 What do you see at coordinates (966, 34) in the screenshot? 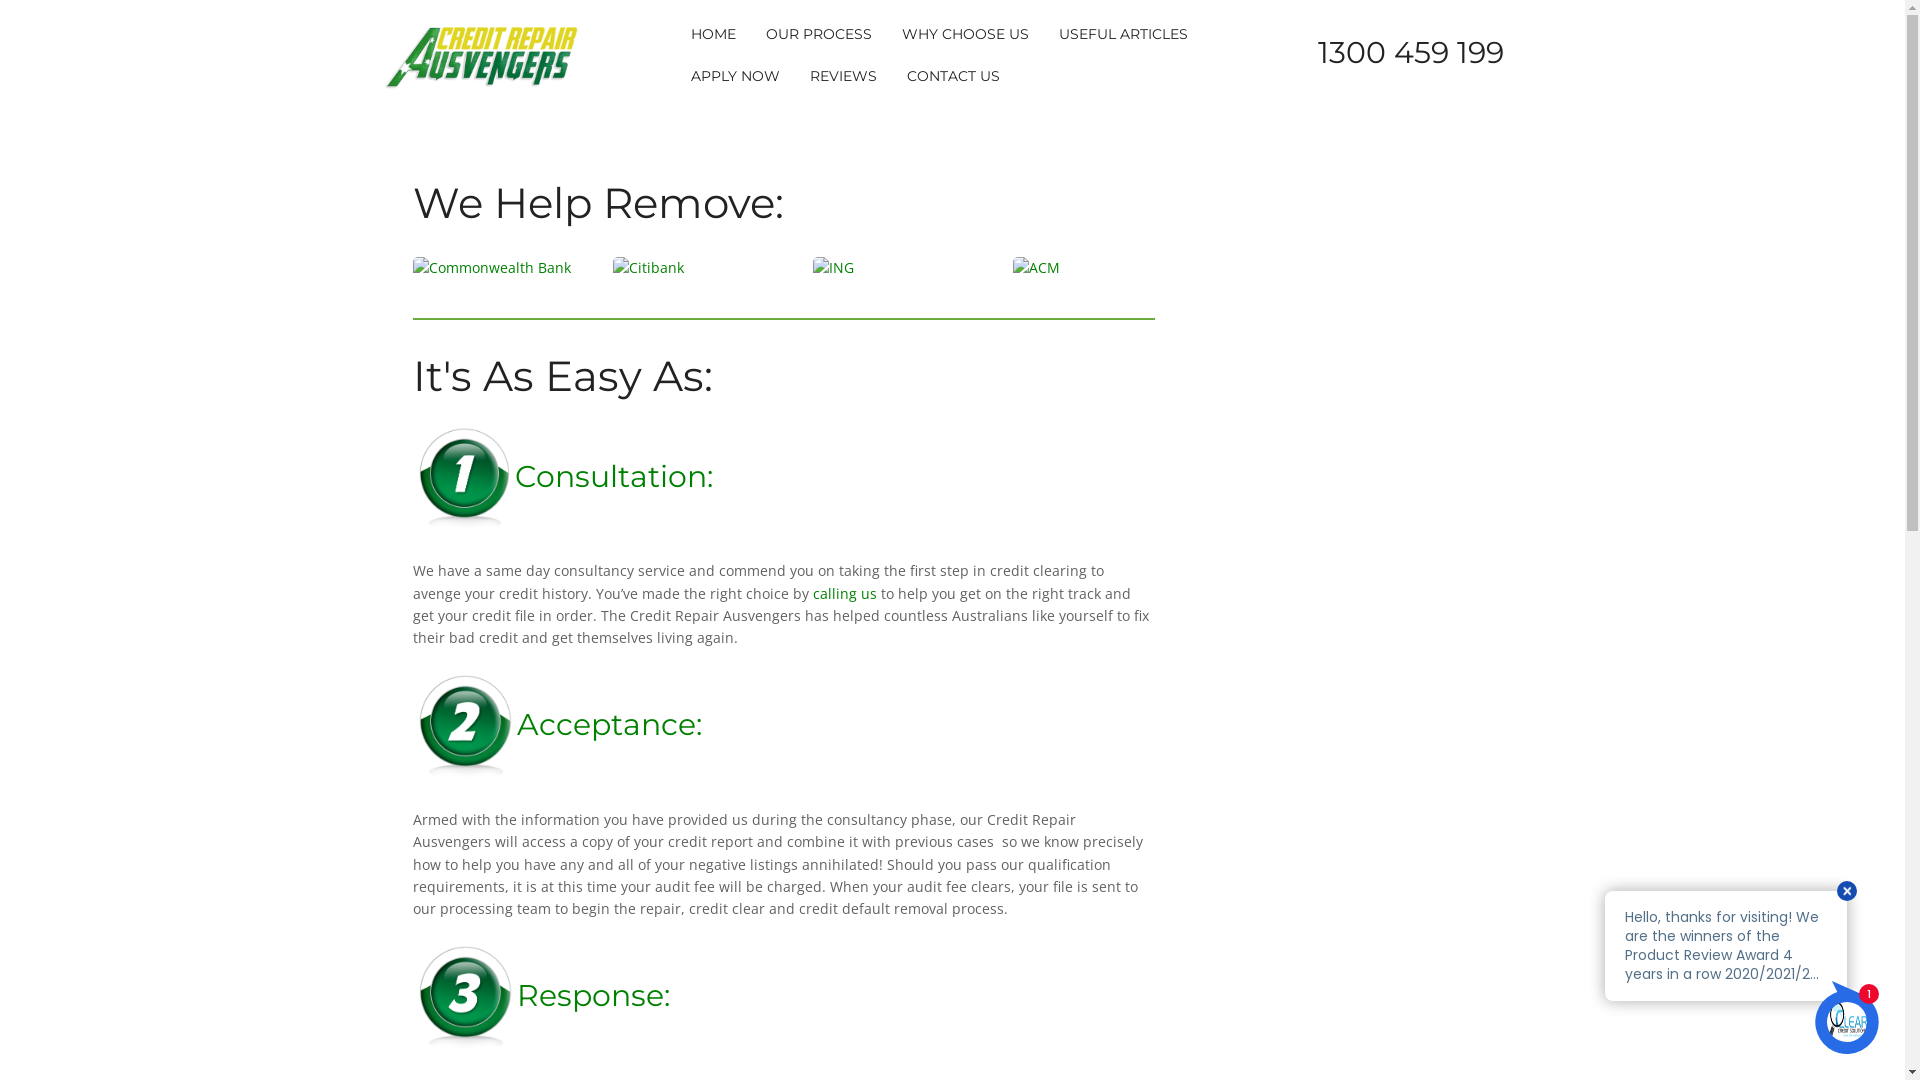
I see `WHY CHOOSE US` at bounding box center [966, 34].